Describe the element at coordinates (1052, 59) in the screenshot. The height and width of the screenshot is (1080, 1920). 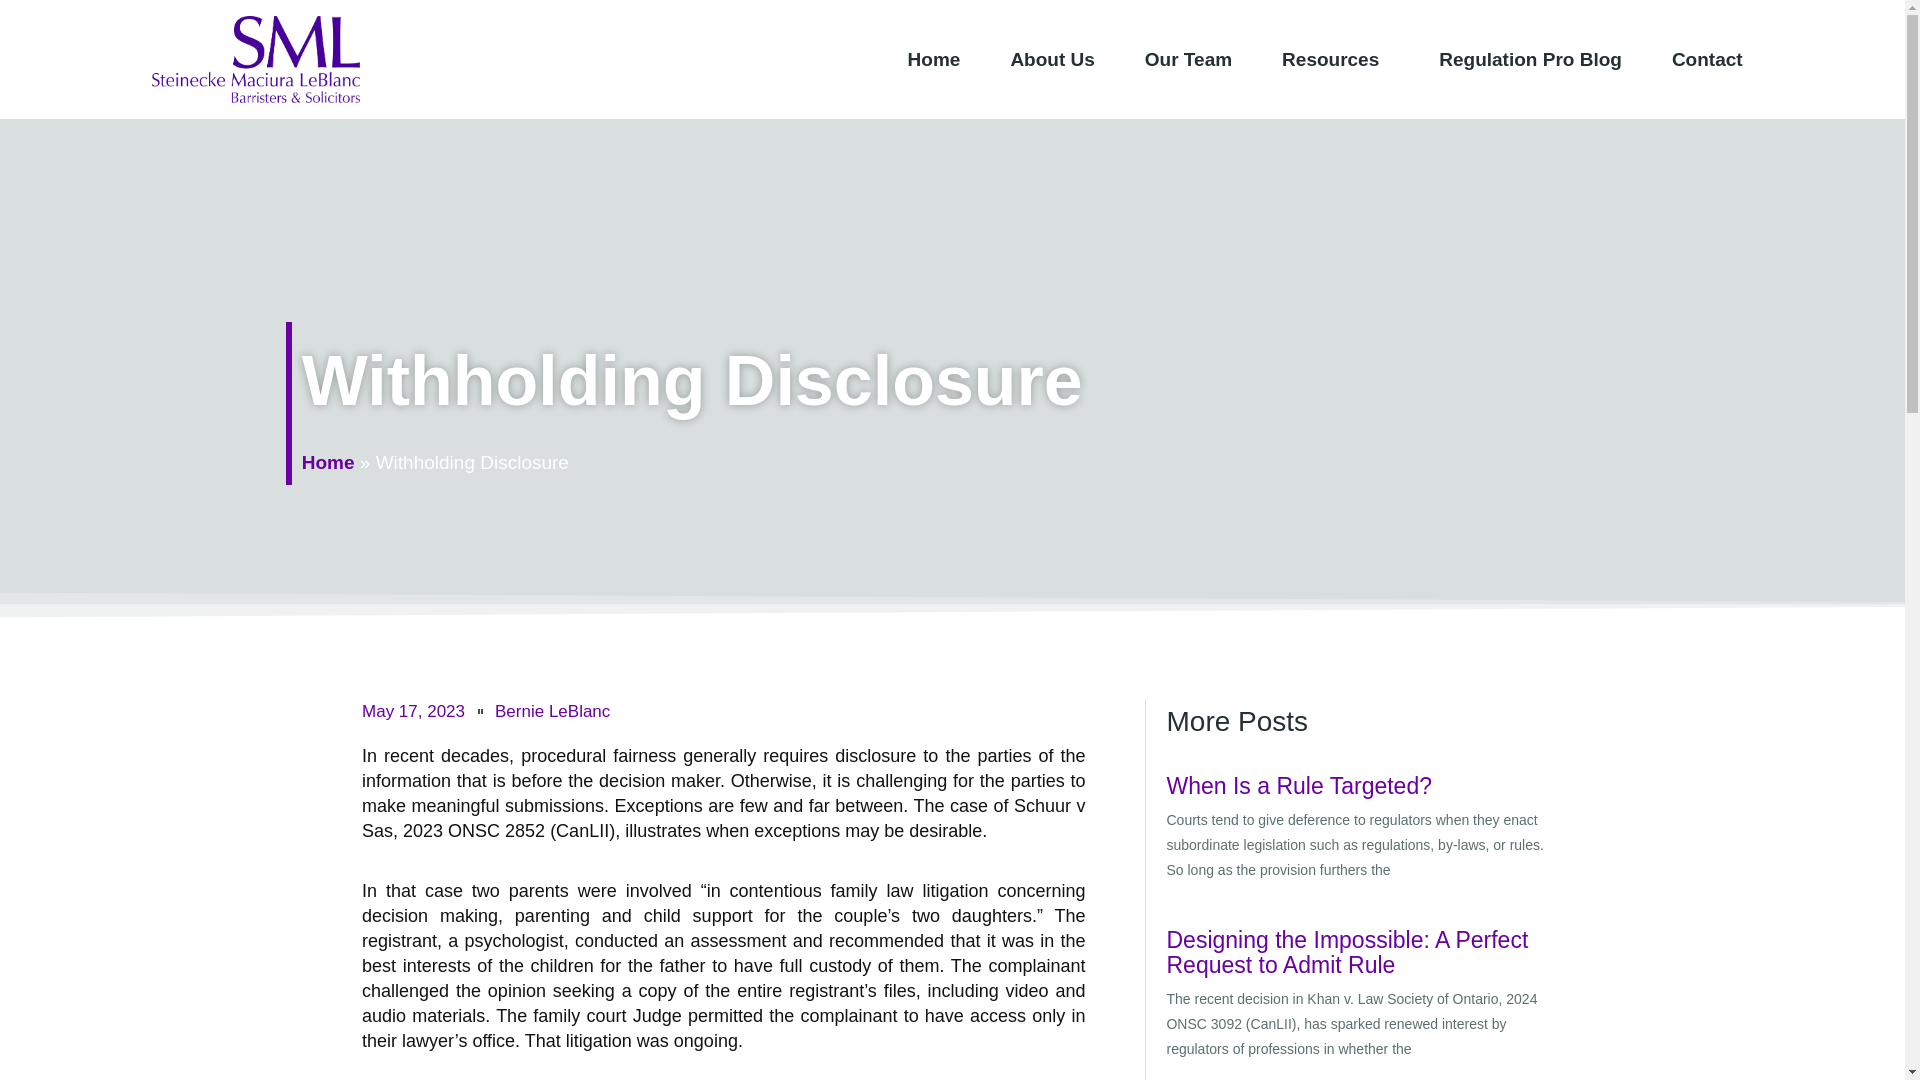
I see `About Us` at that location.